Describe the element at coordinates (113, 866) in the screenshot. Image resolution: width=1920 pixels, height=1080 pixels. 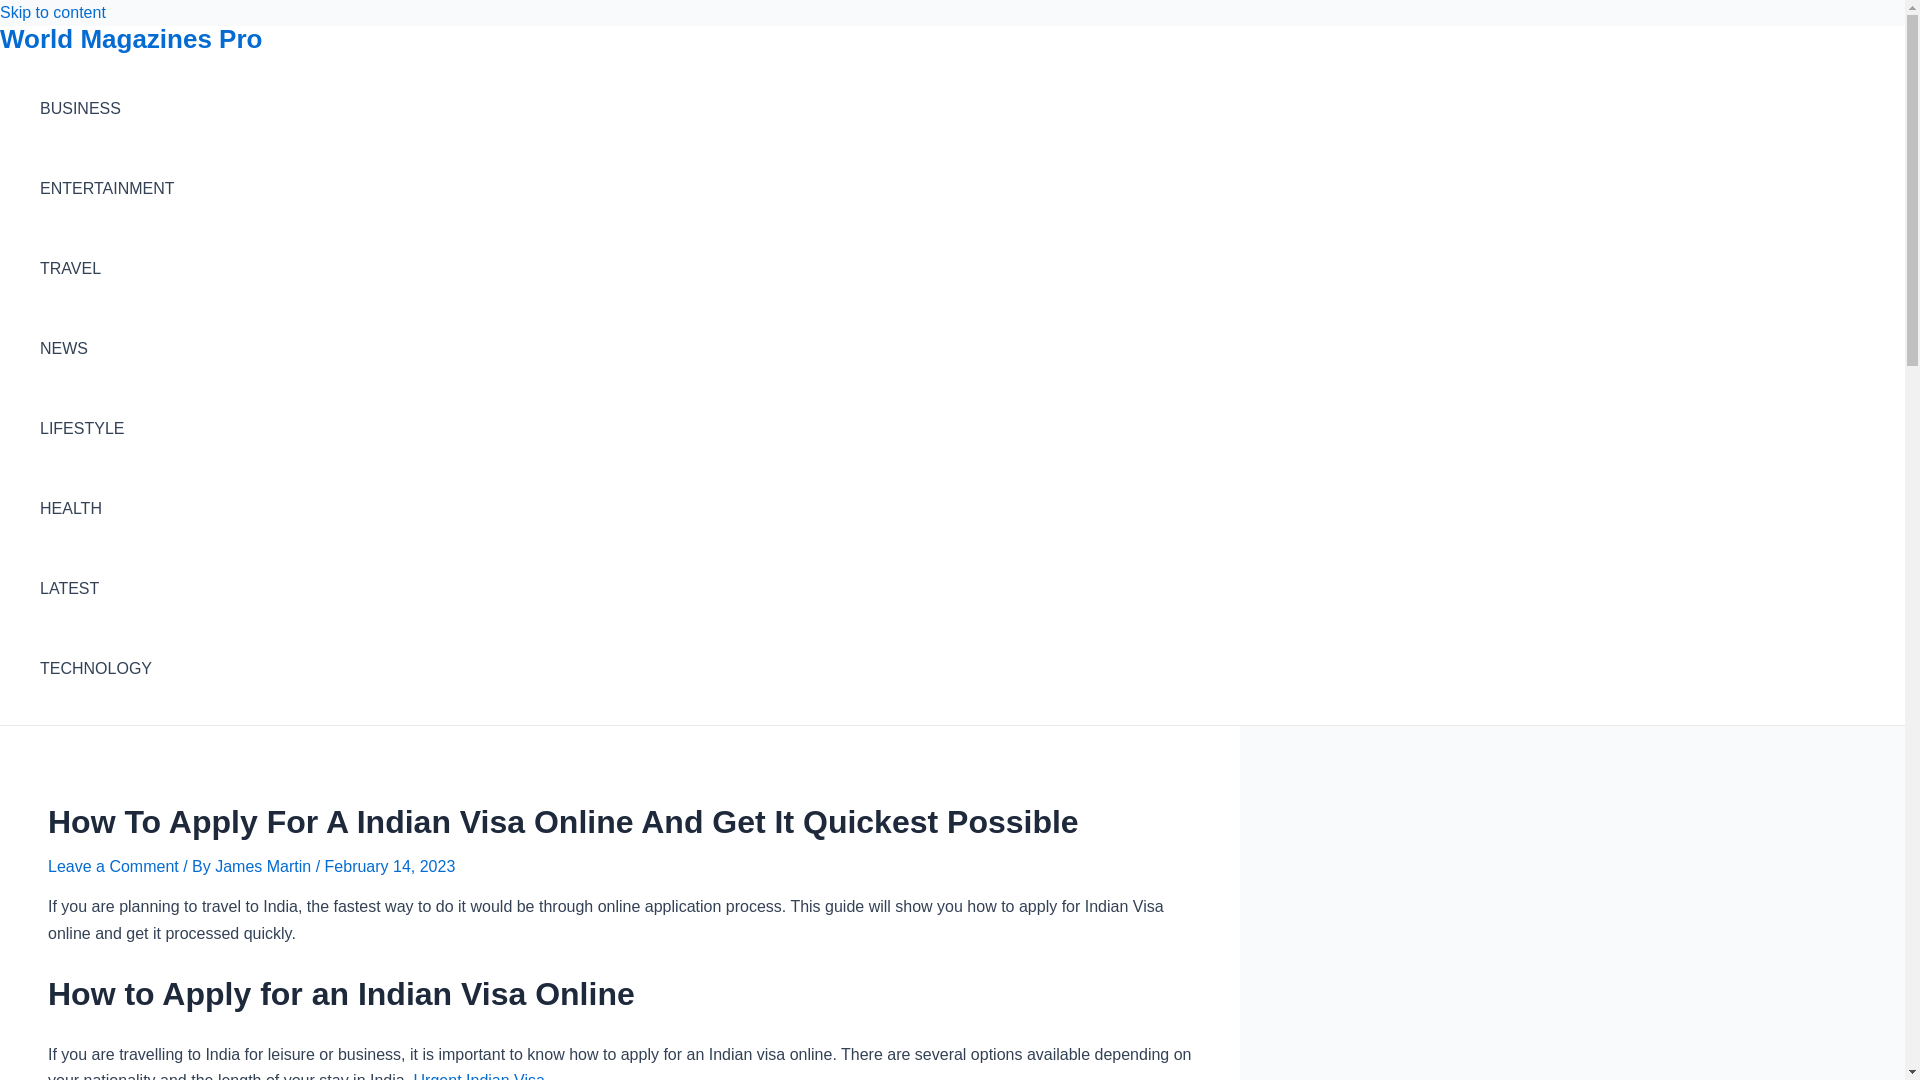
I see `Leave a Comment` at that location.